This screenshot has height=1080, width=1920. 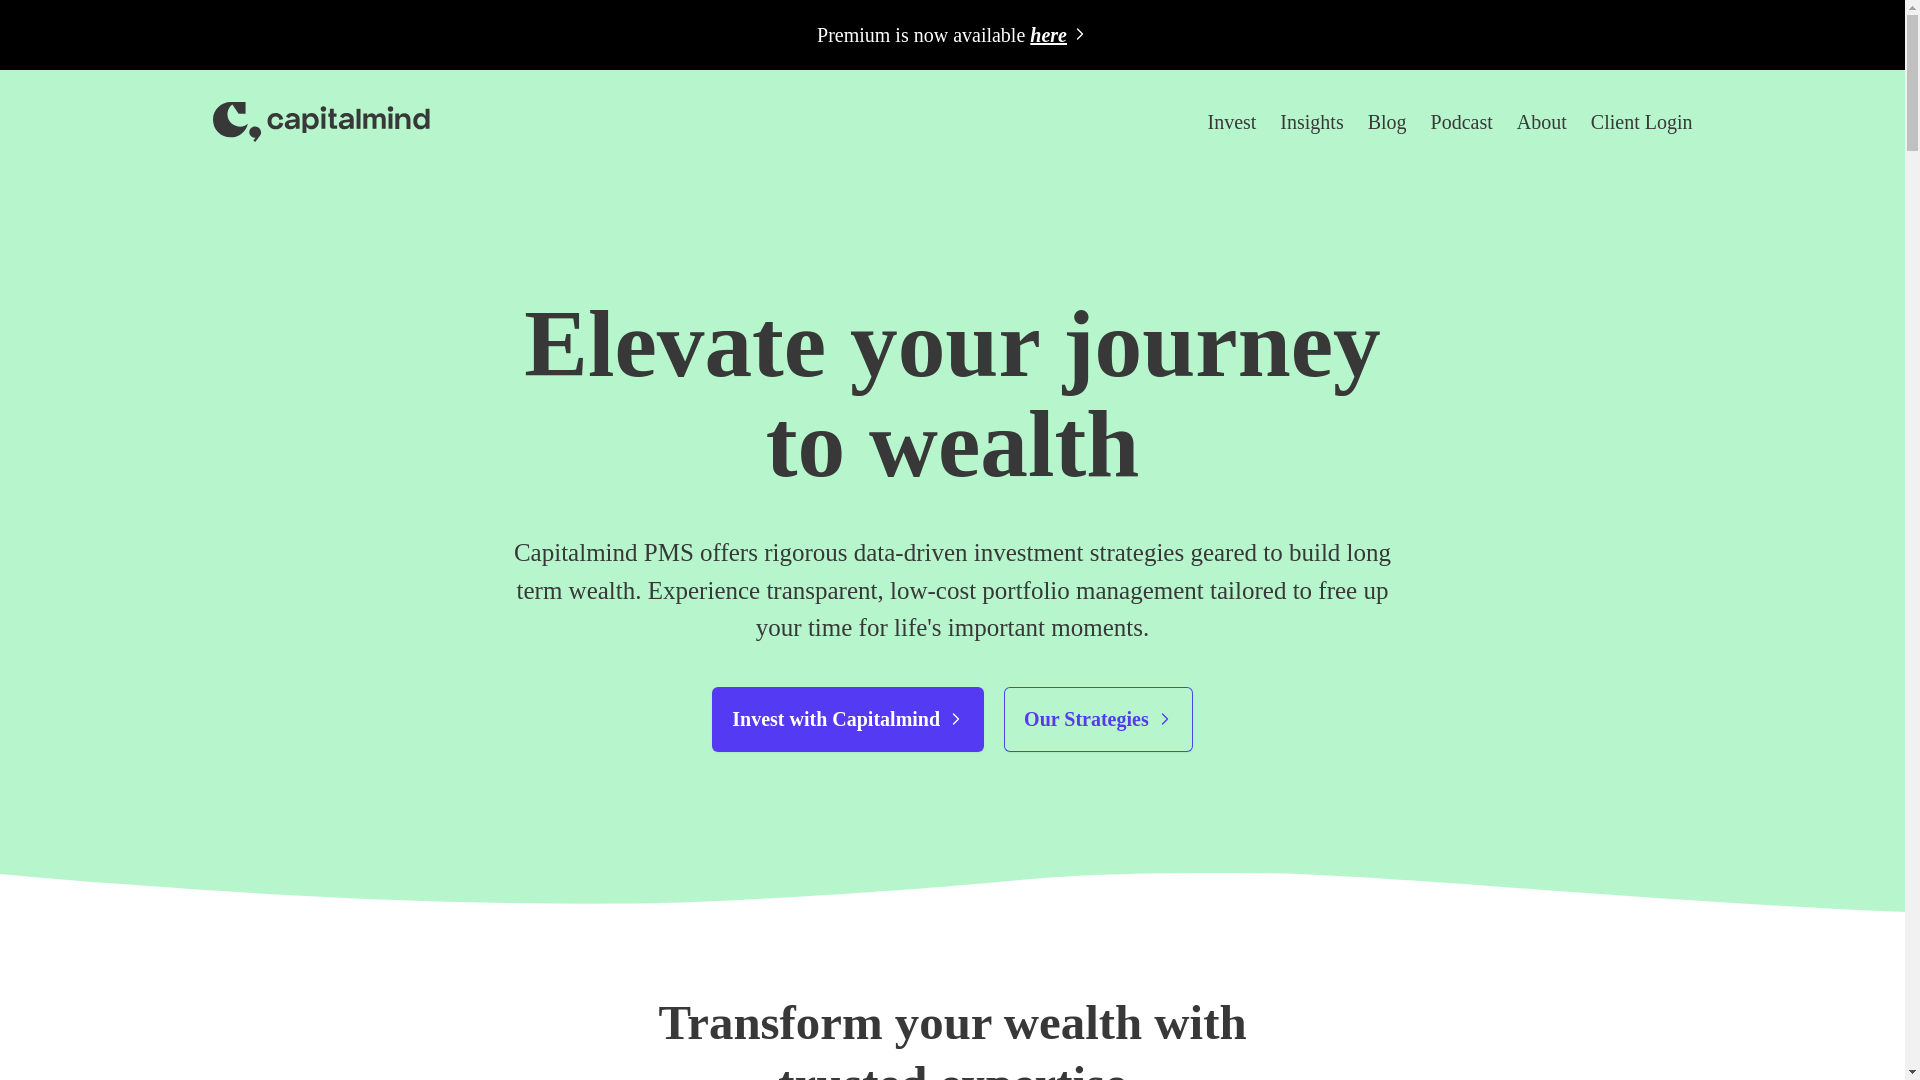 What do you see at coordinates (1098, 718) in the screenshot?
I see `Our Strategies` at bounding box center [1098, 718].